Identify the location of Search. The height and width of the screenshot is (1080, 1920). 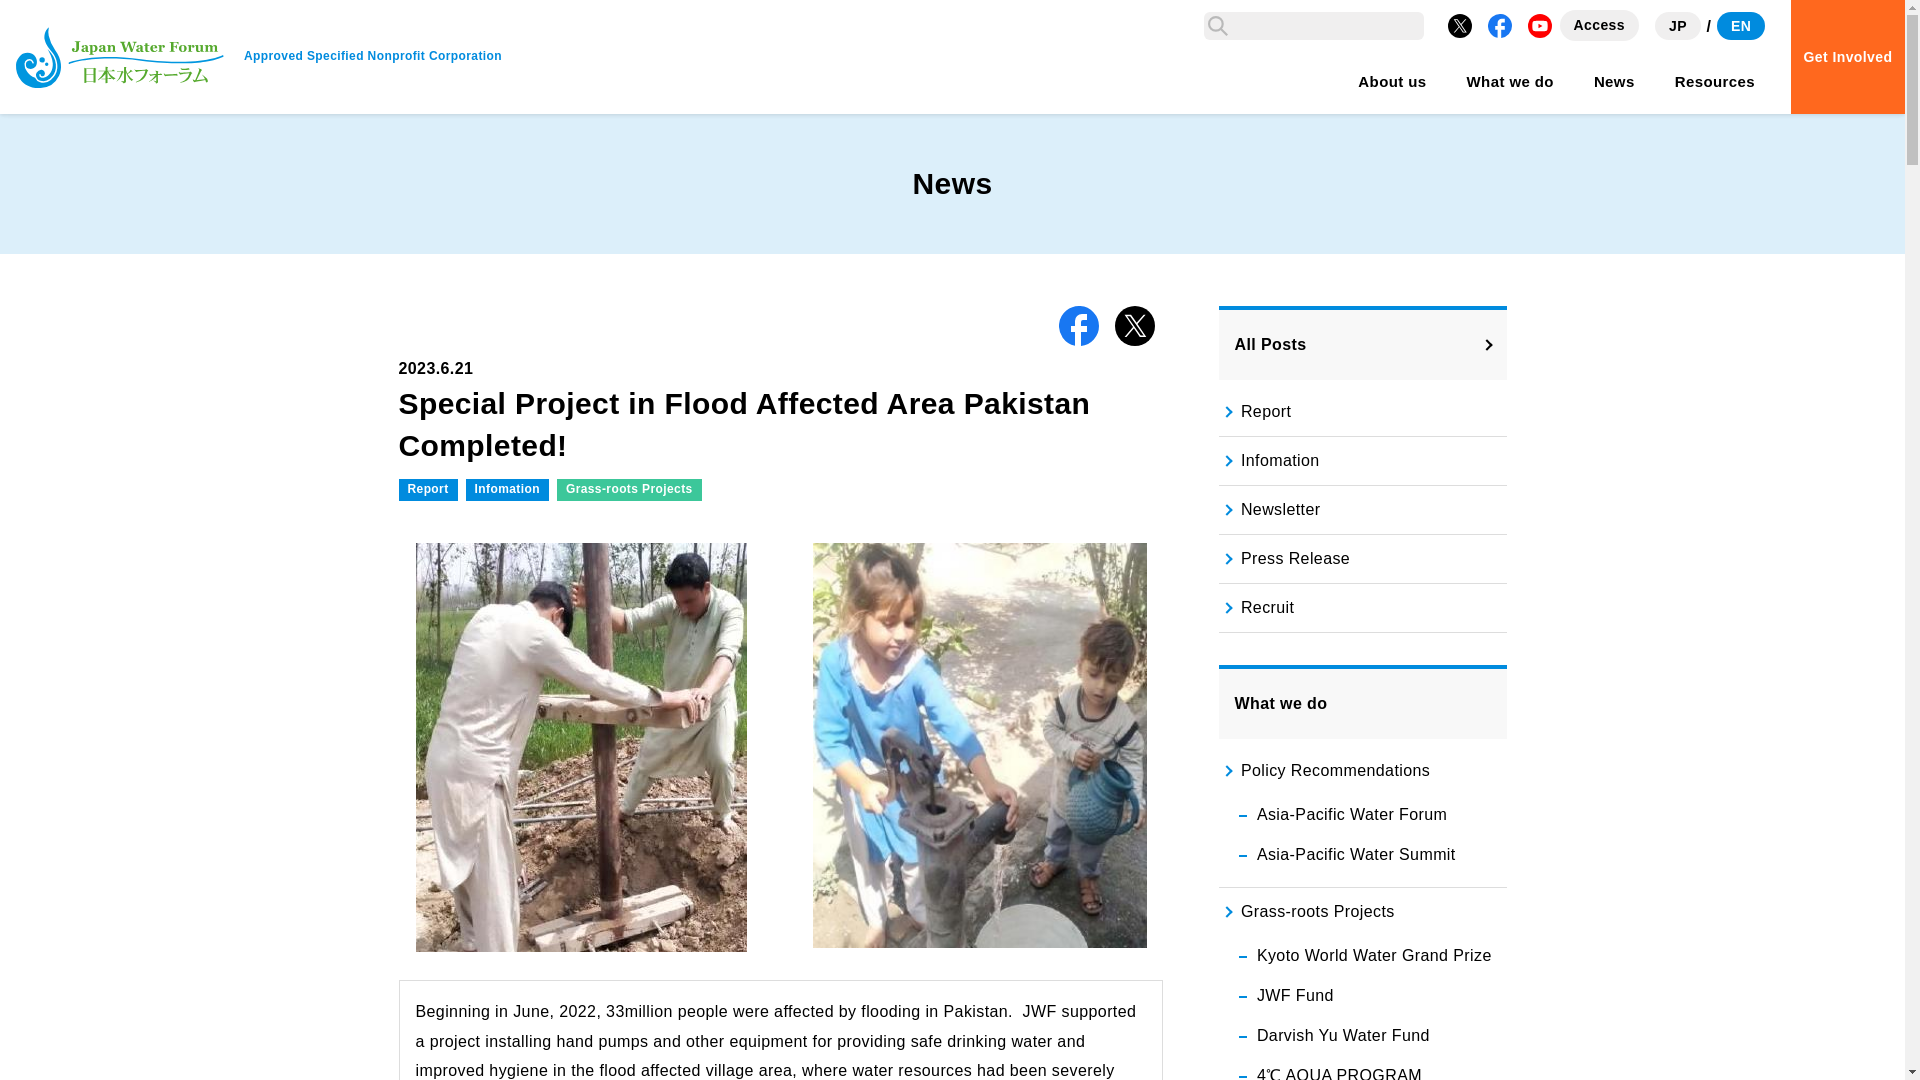
(1218, 25).